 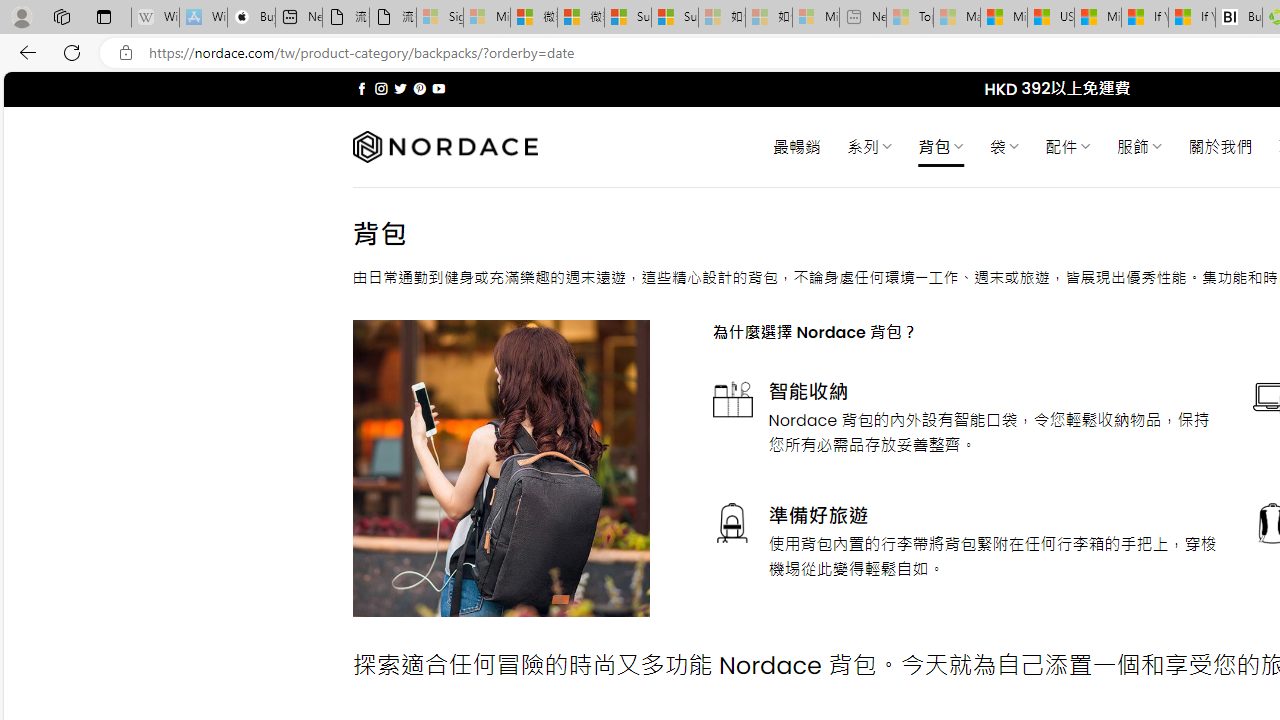 What do you see at coordinates (444, 147) in the screenshot?
I see `Nordace` at bounding box center [444, 147].